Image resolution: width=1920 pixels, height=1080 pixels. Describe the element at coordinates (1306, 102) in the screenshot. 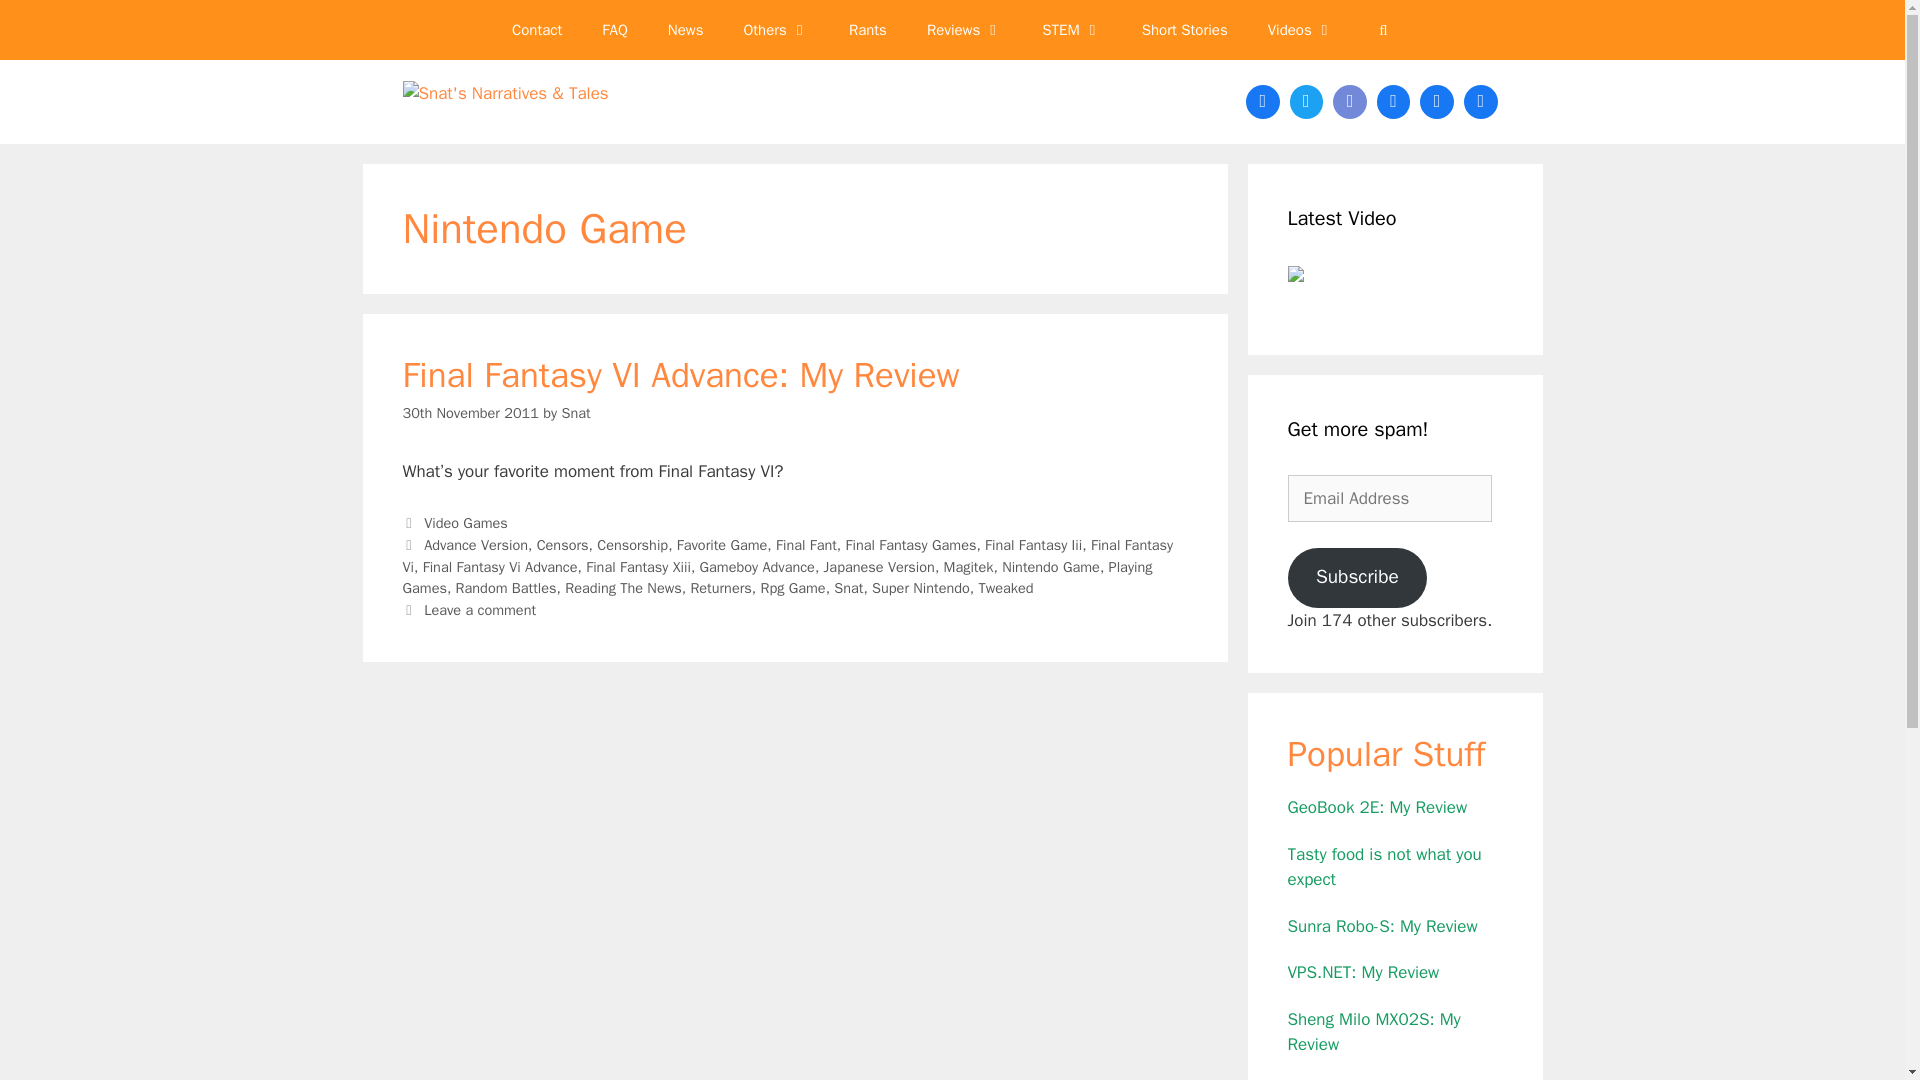

I see `Twitter` at that location.